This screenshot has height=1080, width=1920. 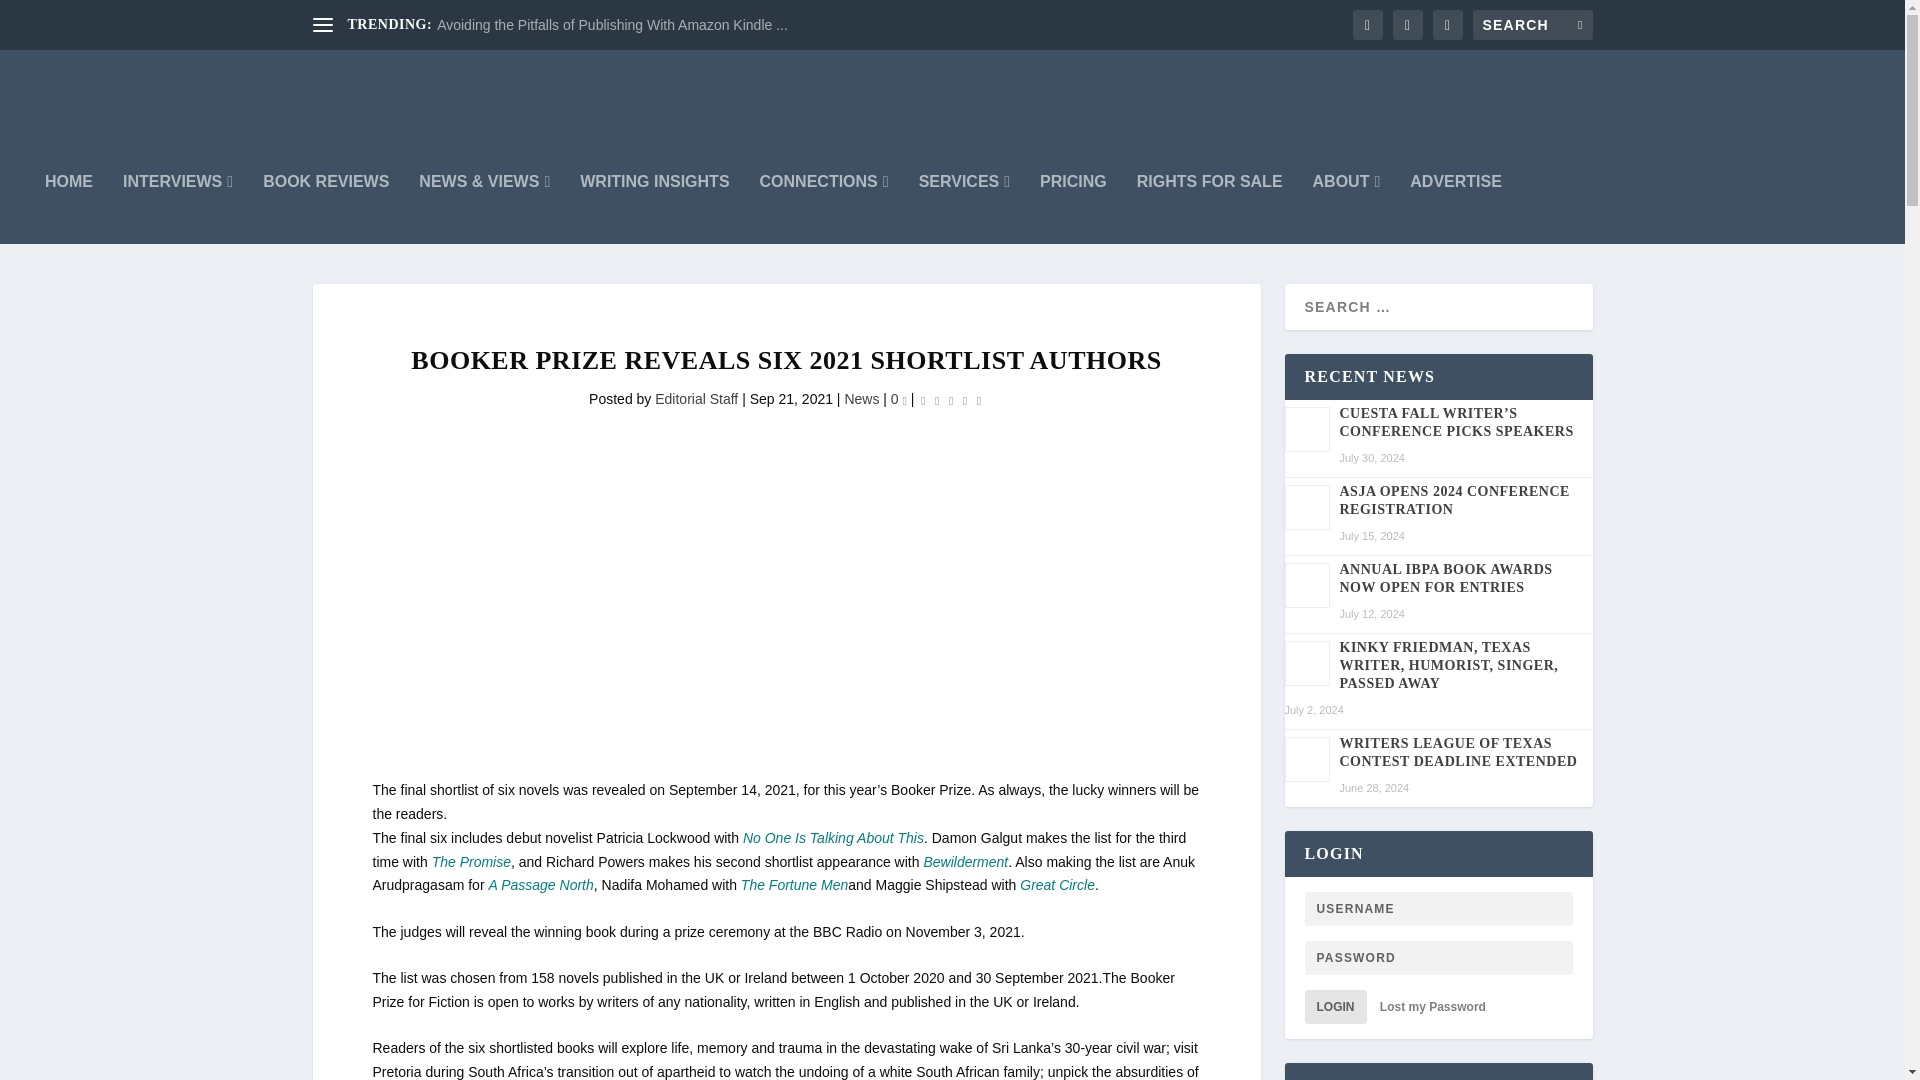 What do you see at coordinates (612, 25) in the screenshot?
I see `Avoiding the Pitfalls of Publishing With Amazon Kindle ...` at bounding box center [612, 25].